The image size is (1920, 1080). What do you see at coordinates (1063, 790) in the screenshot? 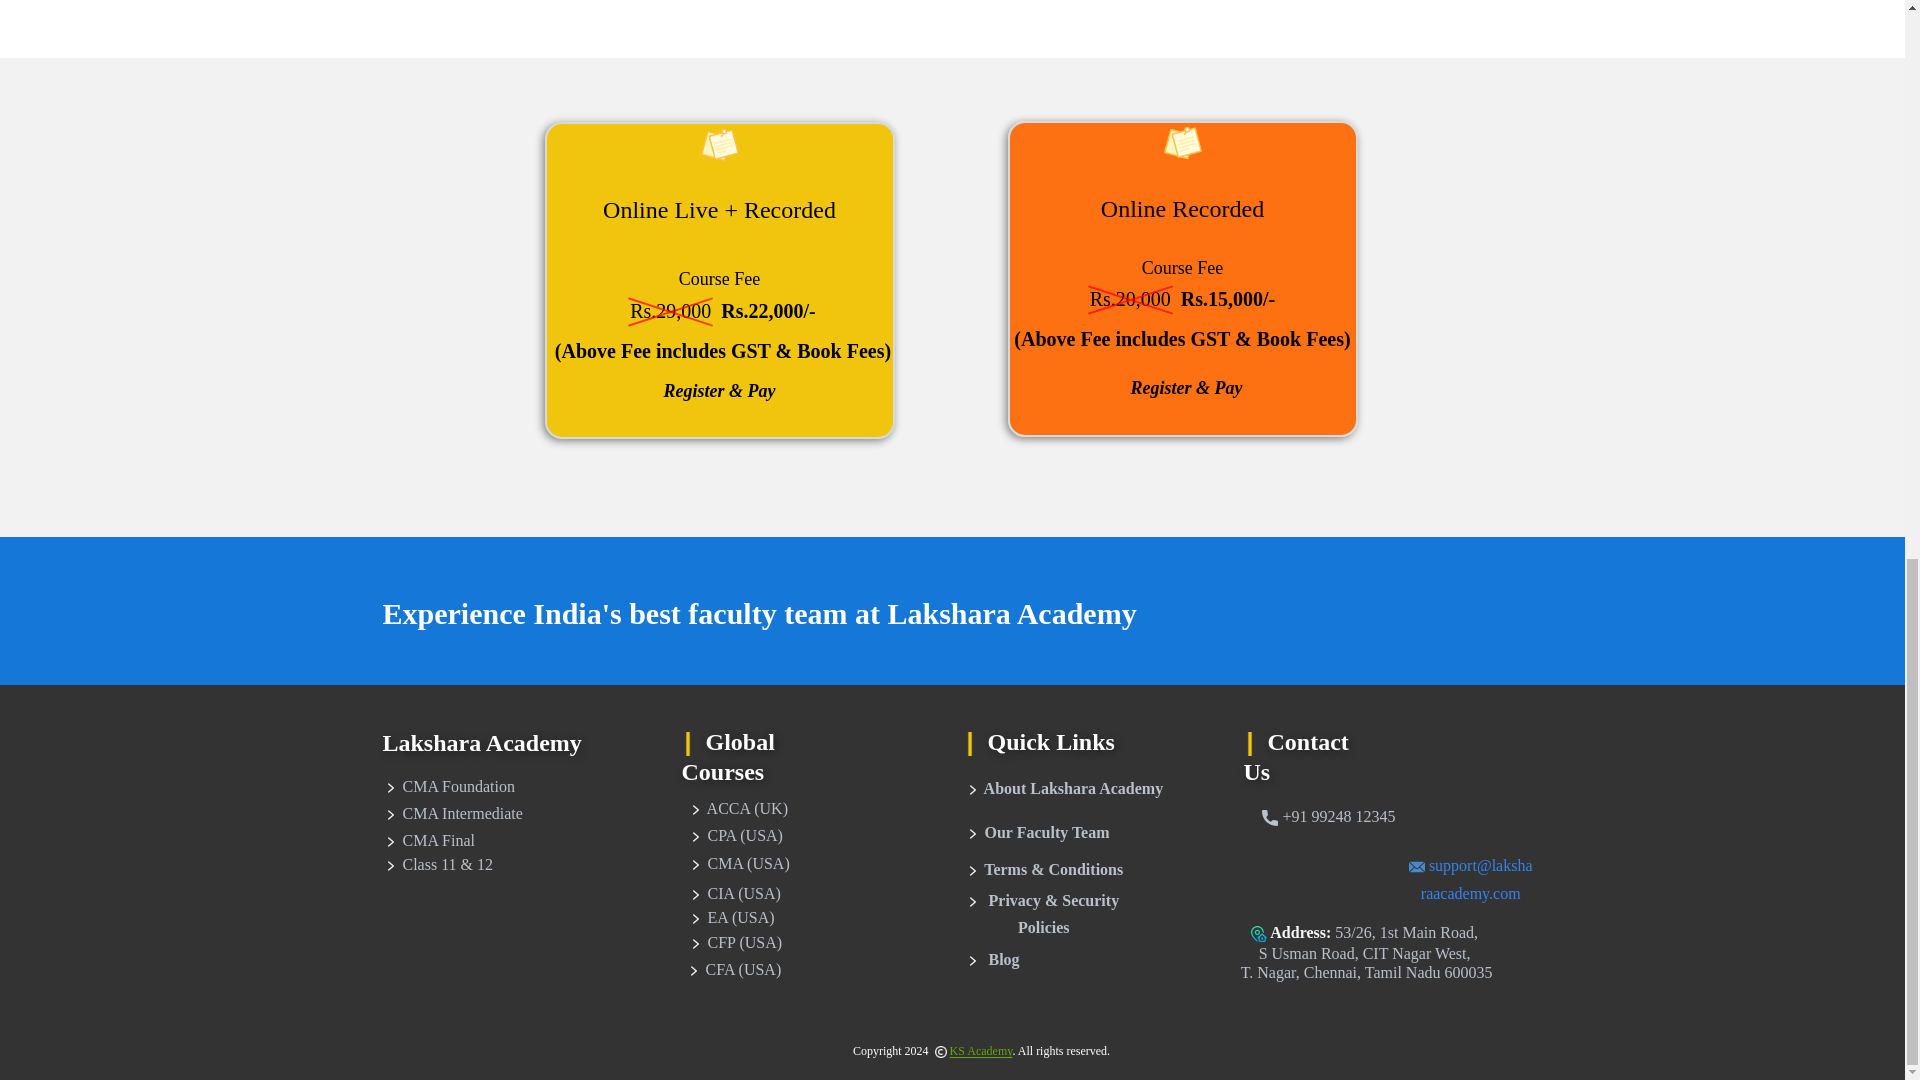
I see ` About Lakshara Academy` at bounding box center [1063, 790].